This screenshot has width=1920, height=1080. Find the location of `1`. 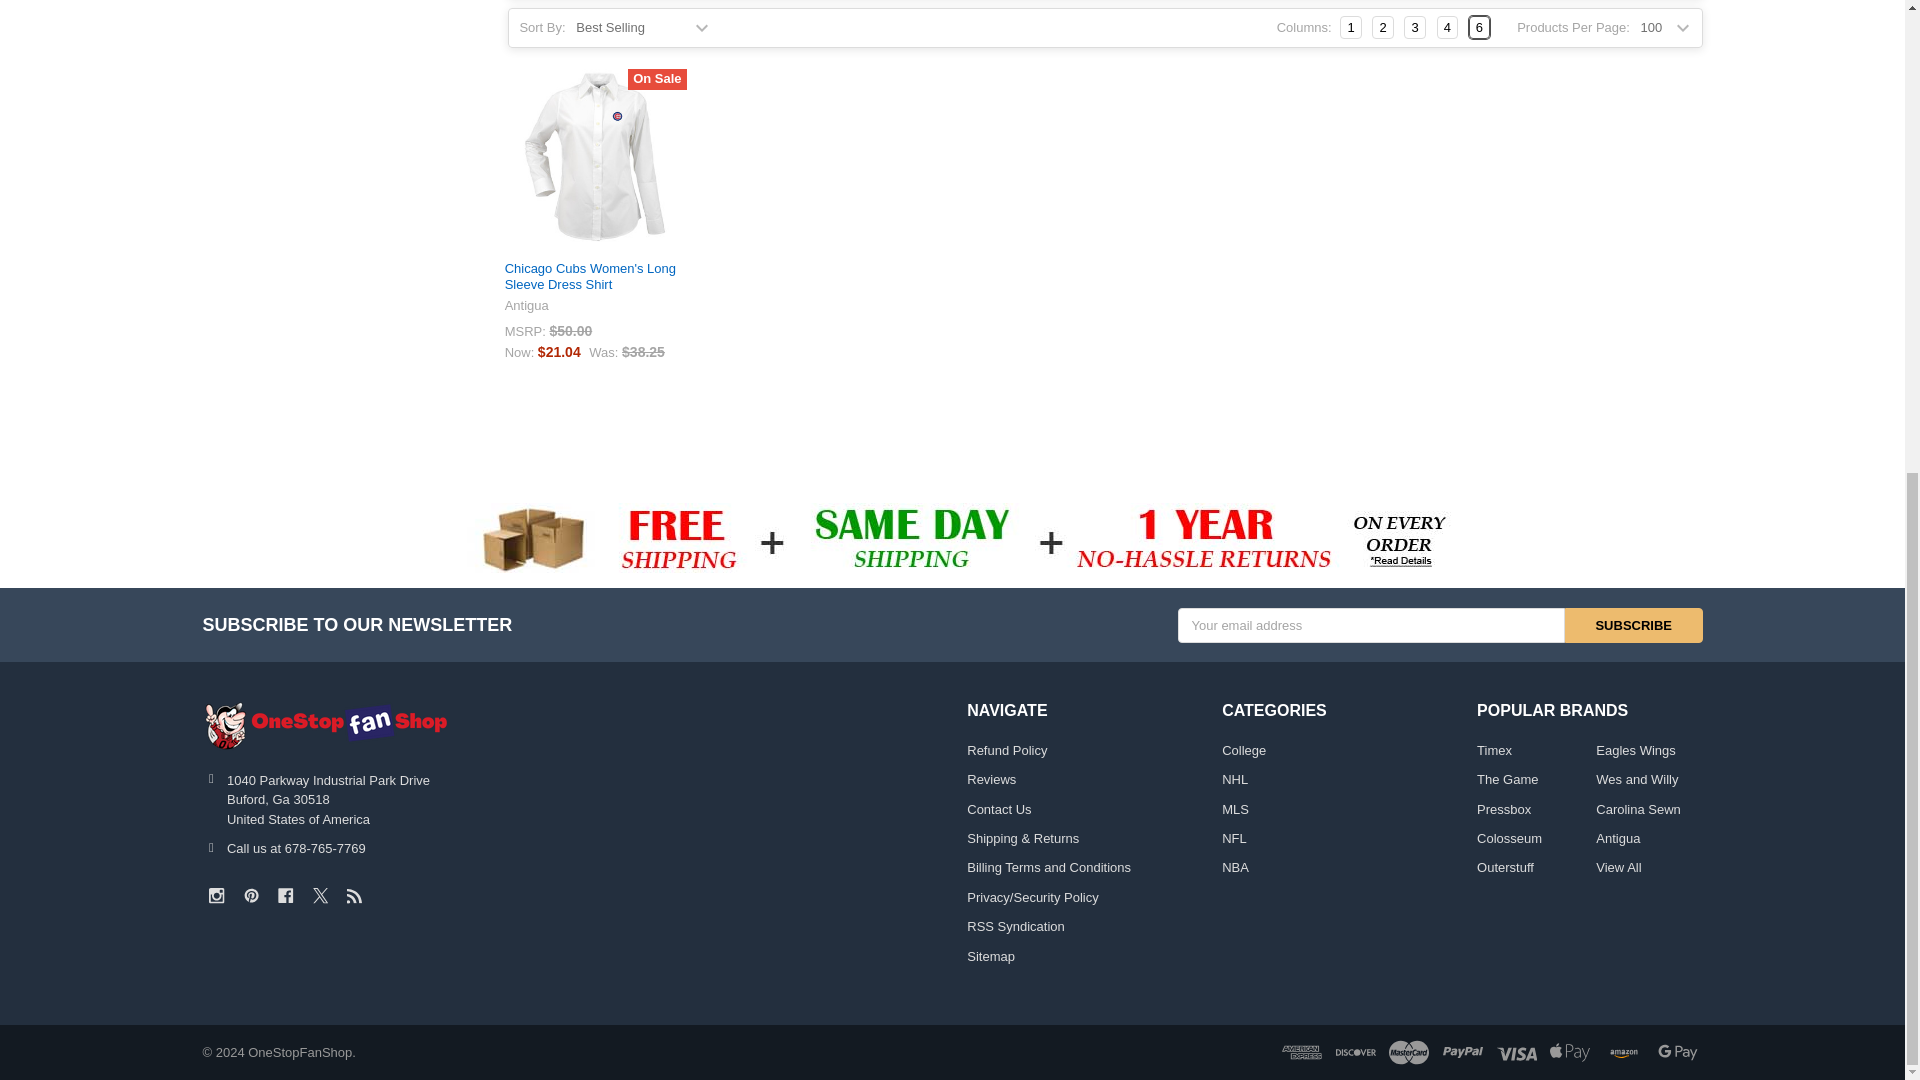

1 is located at coordinates (1350, 28).